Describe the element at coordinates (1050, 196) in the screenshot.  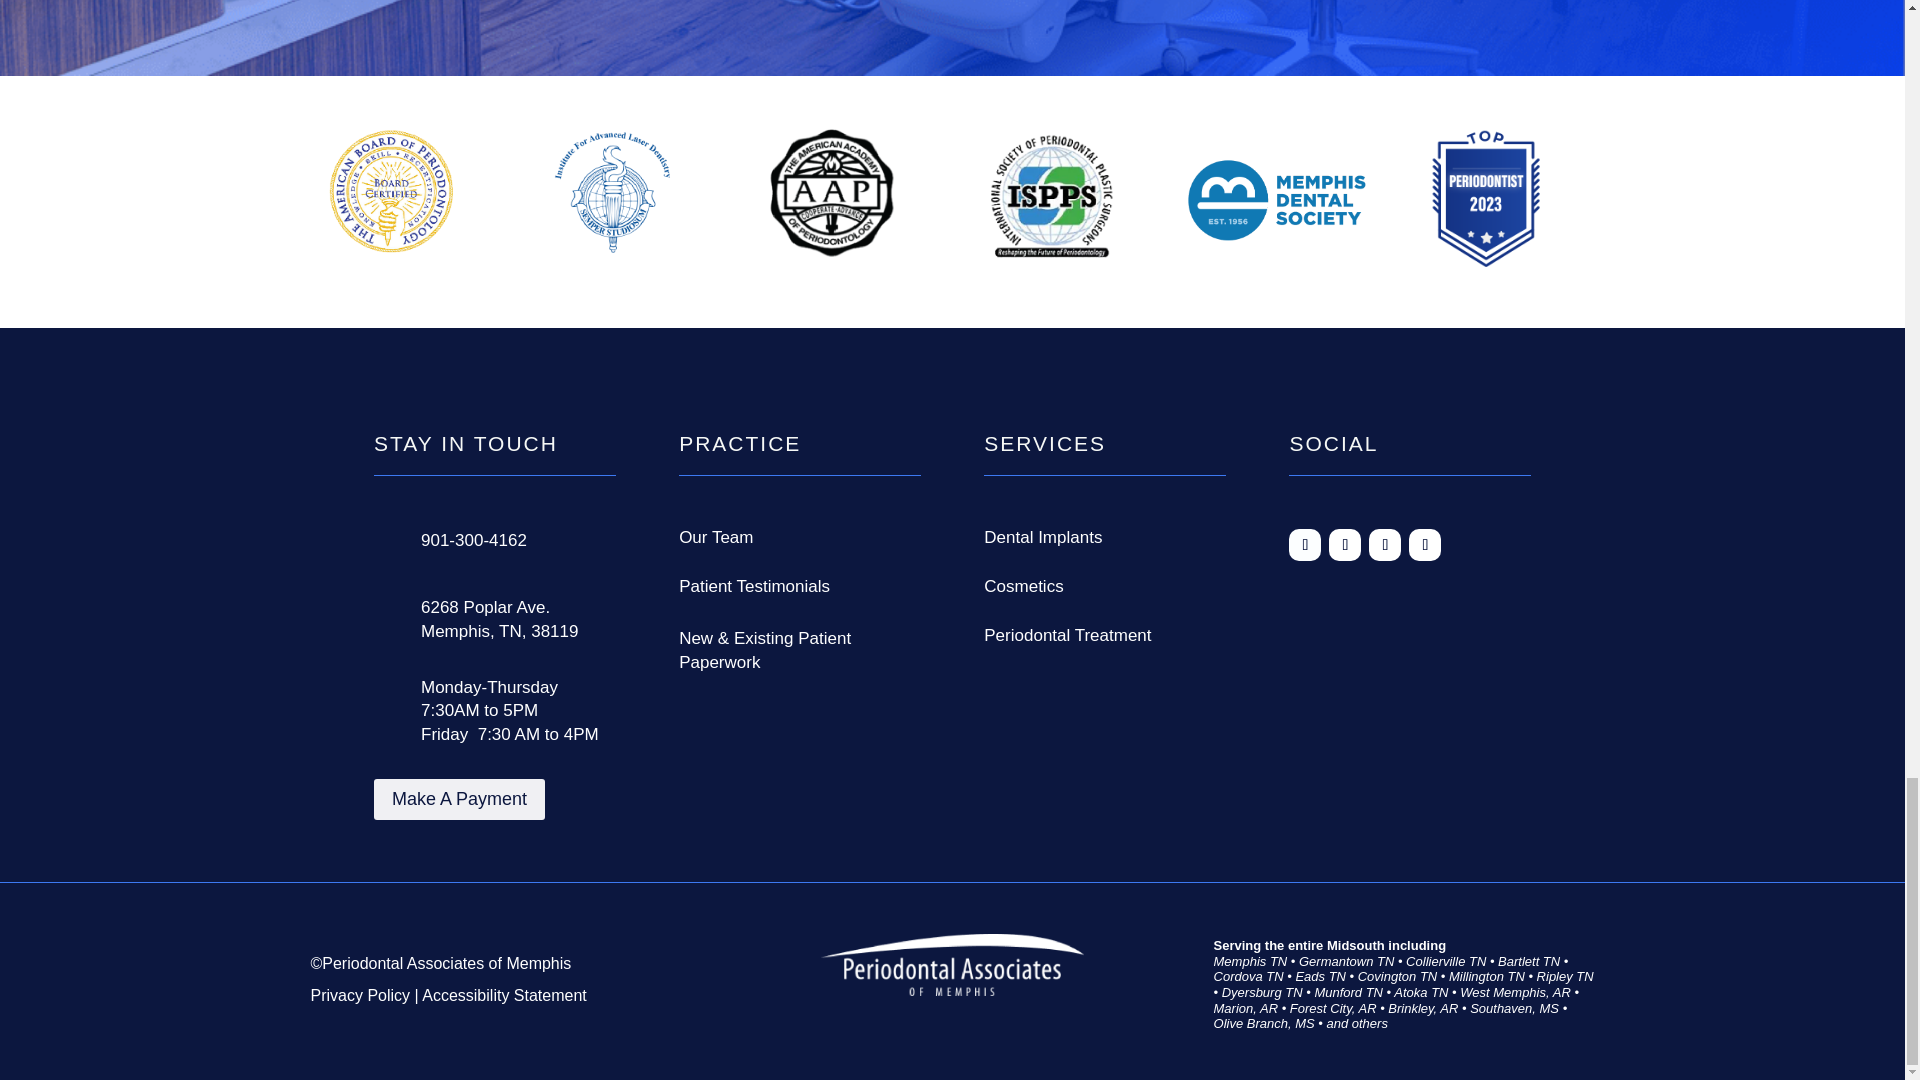
I see `AWARDS footer-38` at that location.